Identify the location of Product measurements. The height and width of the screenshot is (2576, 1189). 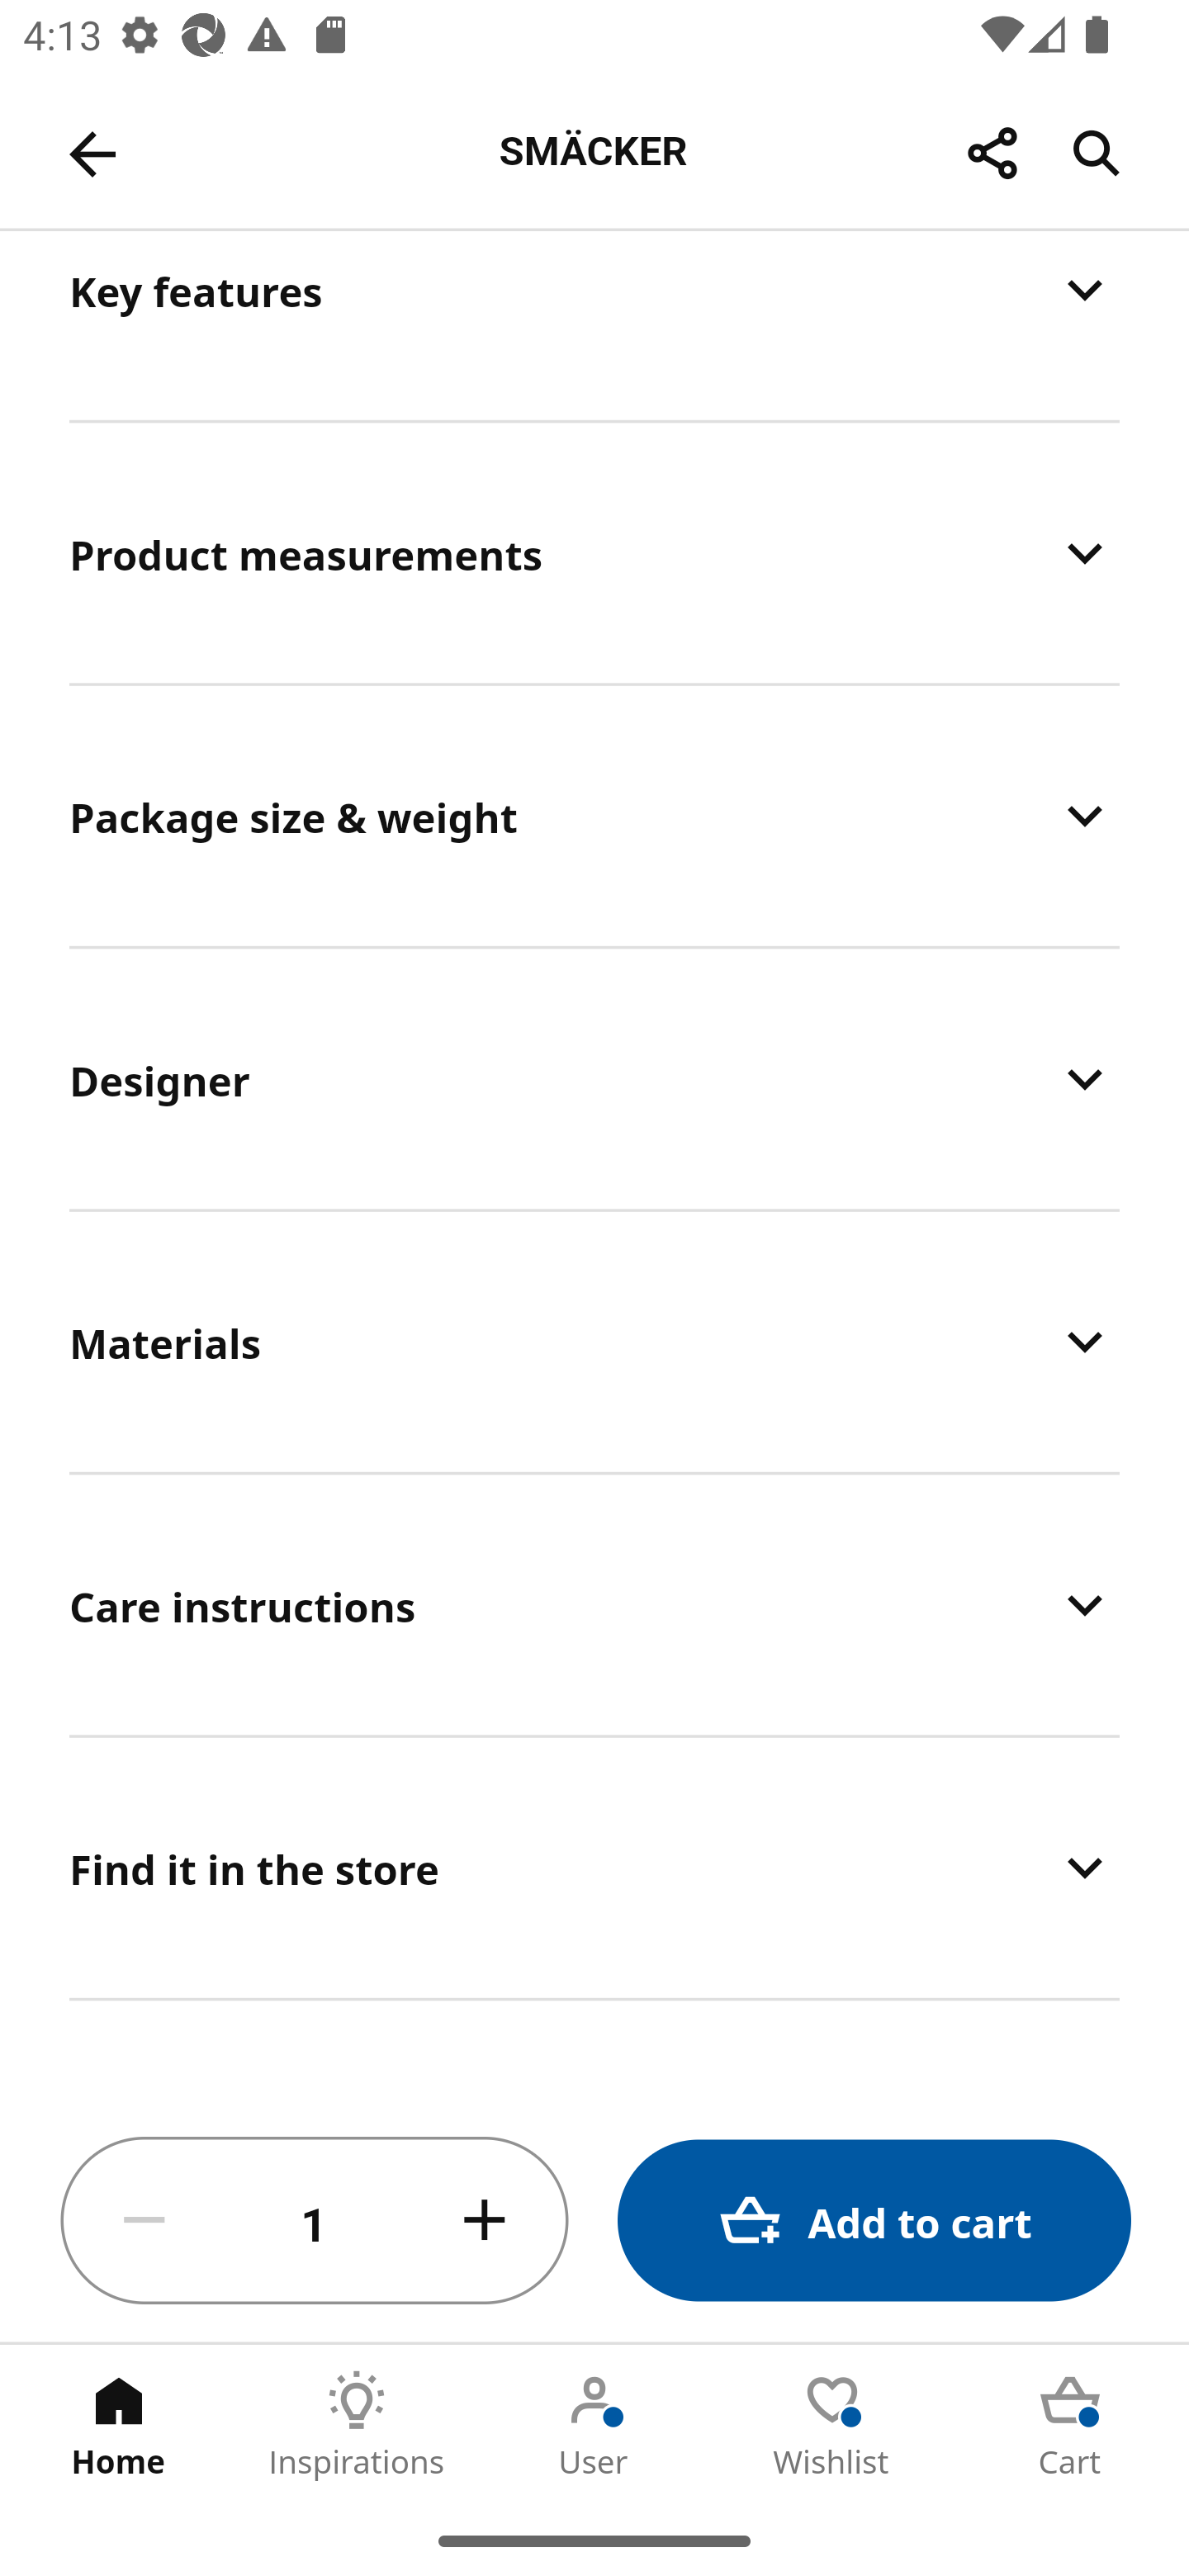
(594, 552).